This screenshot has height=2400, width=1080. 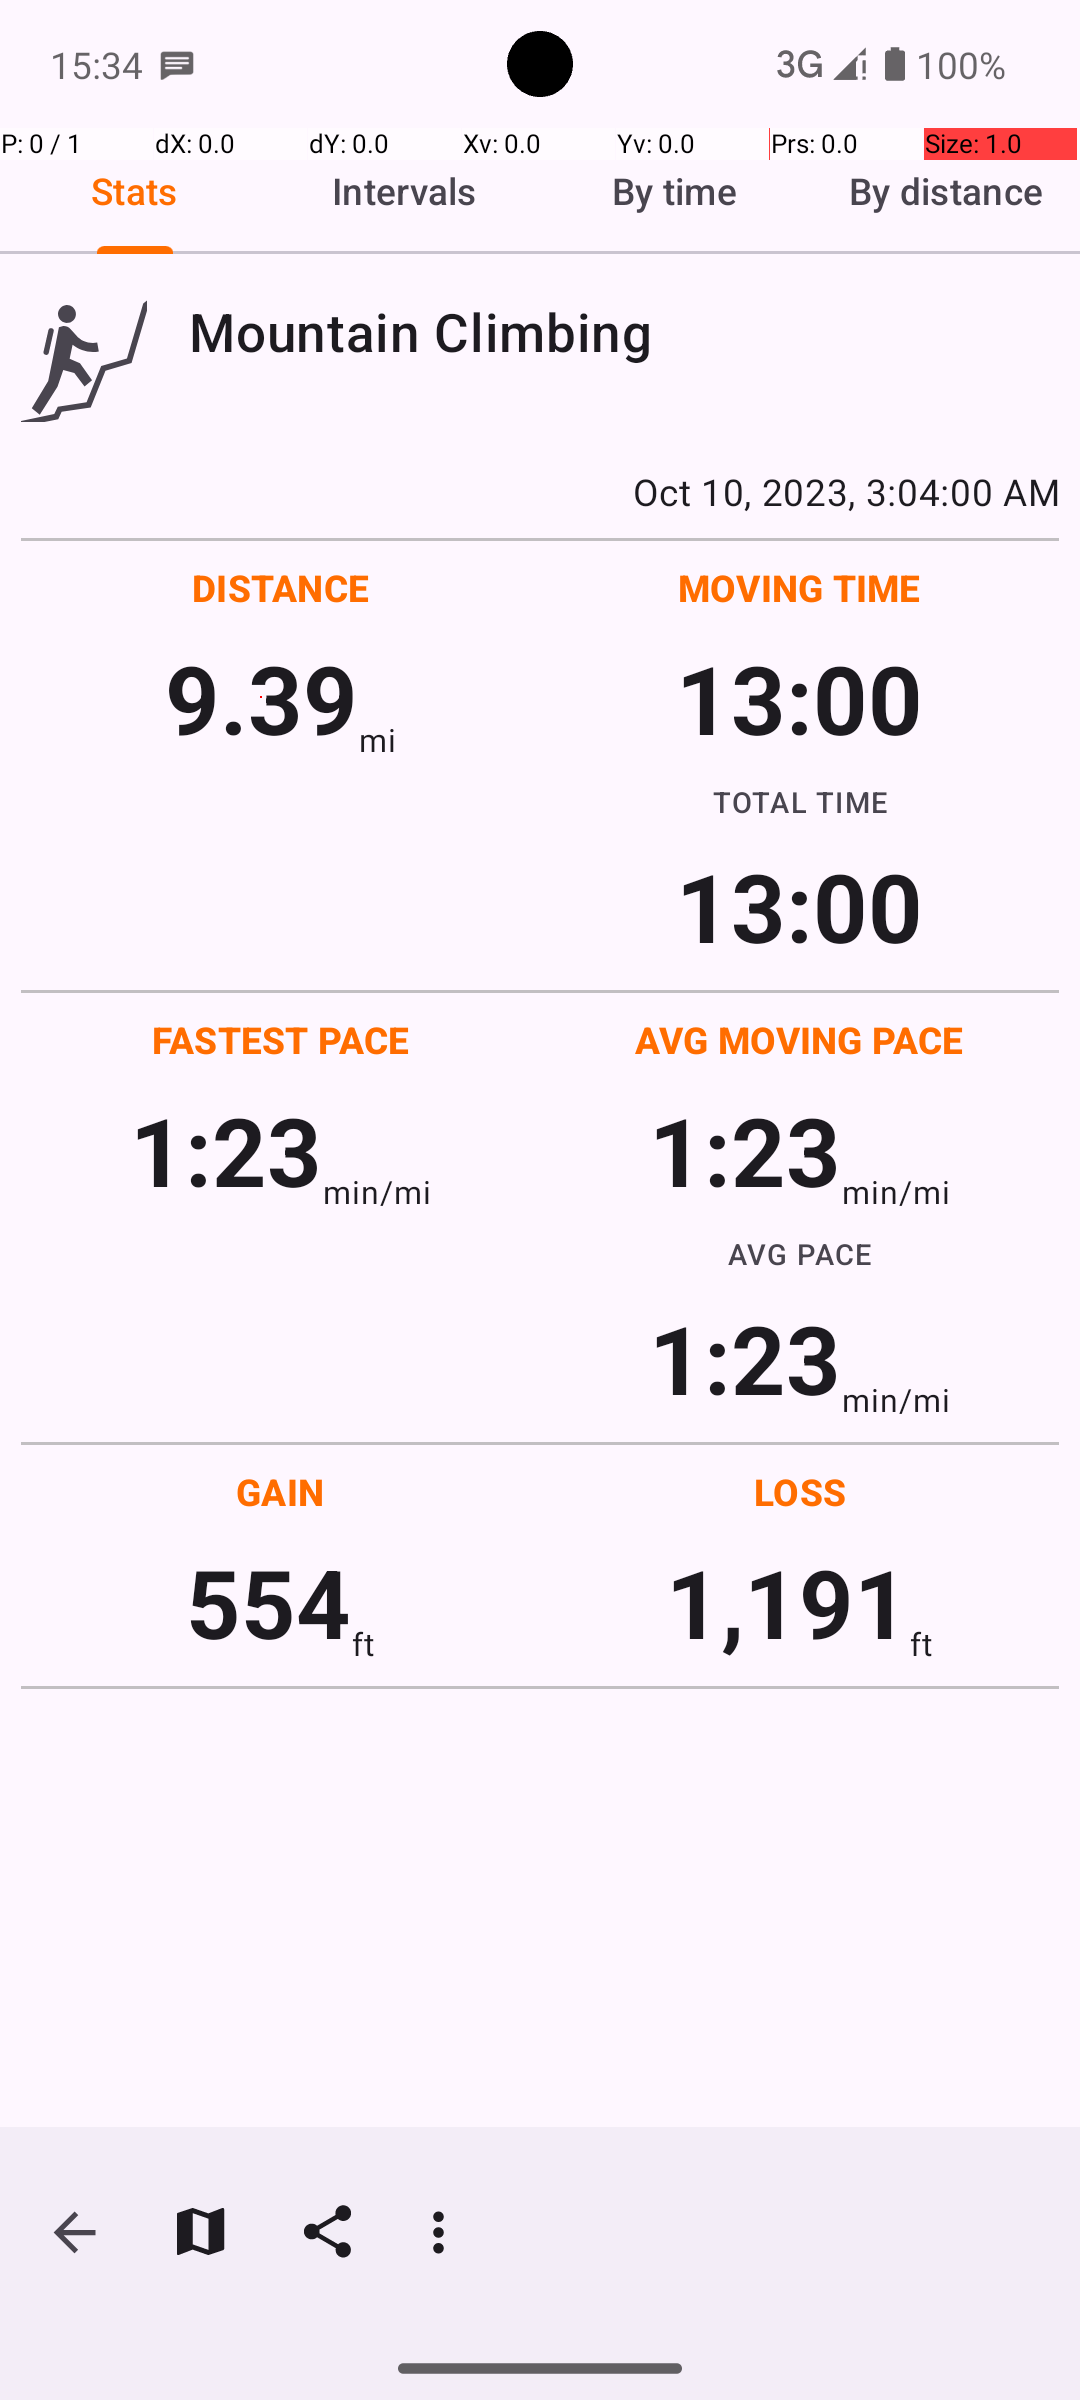 I want to click on 13:00, so click(x=800, y=698).